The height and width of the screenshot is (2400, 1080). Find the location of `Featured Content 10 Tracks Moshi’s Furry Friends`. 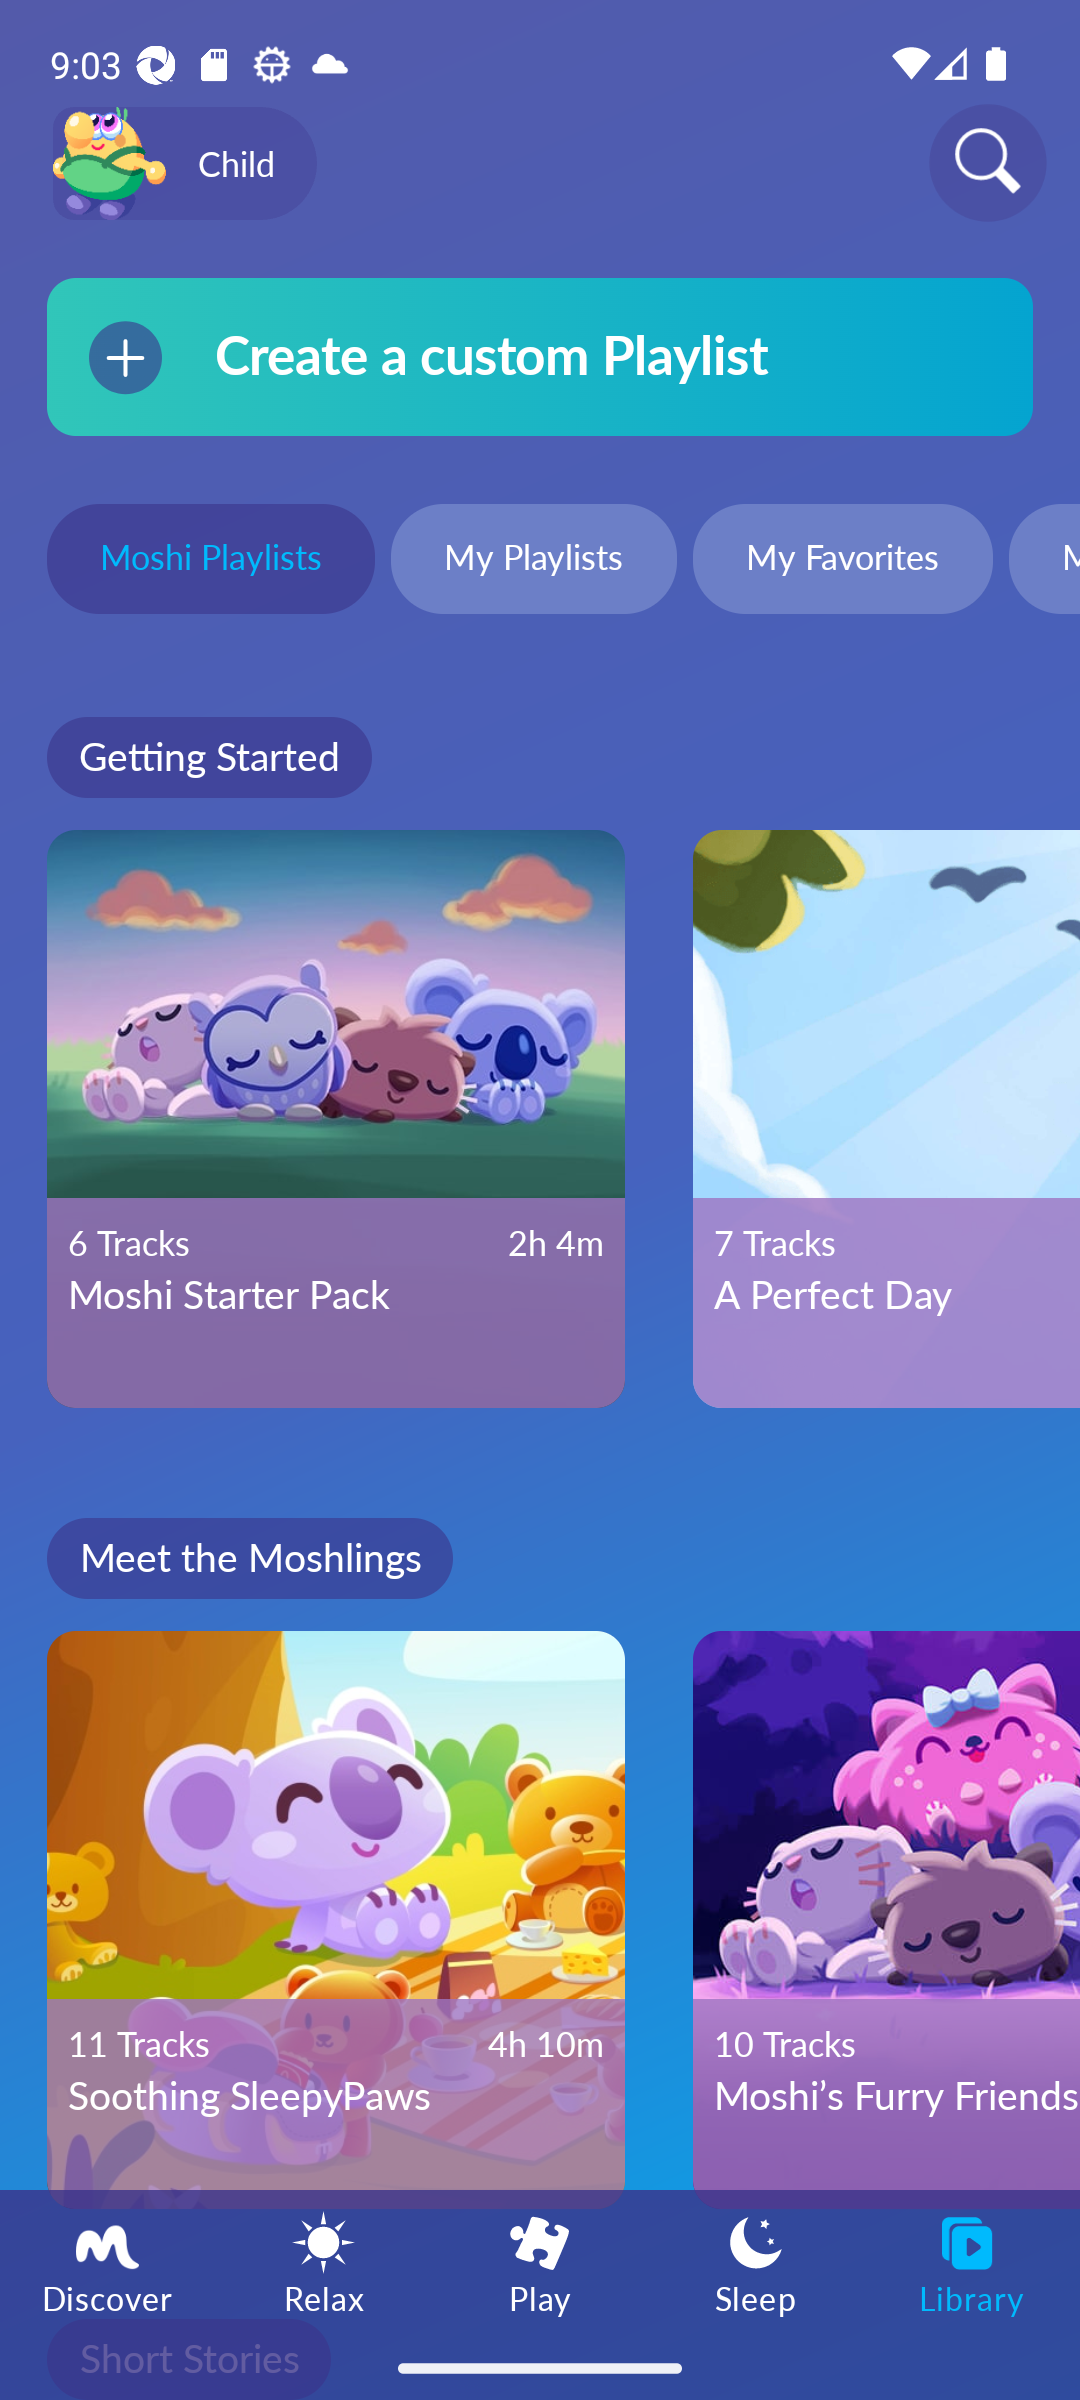

Featured Content 10 Tracks Moshi’s Furry Friends is located at coordinates (886, 1920).